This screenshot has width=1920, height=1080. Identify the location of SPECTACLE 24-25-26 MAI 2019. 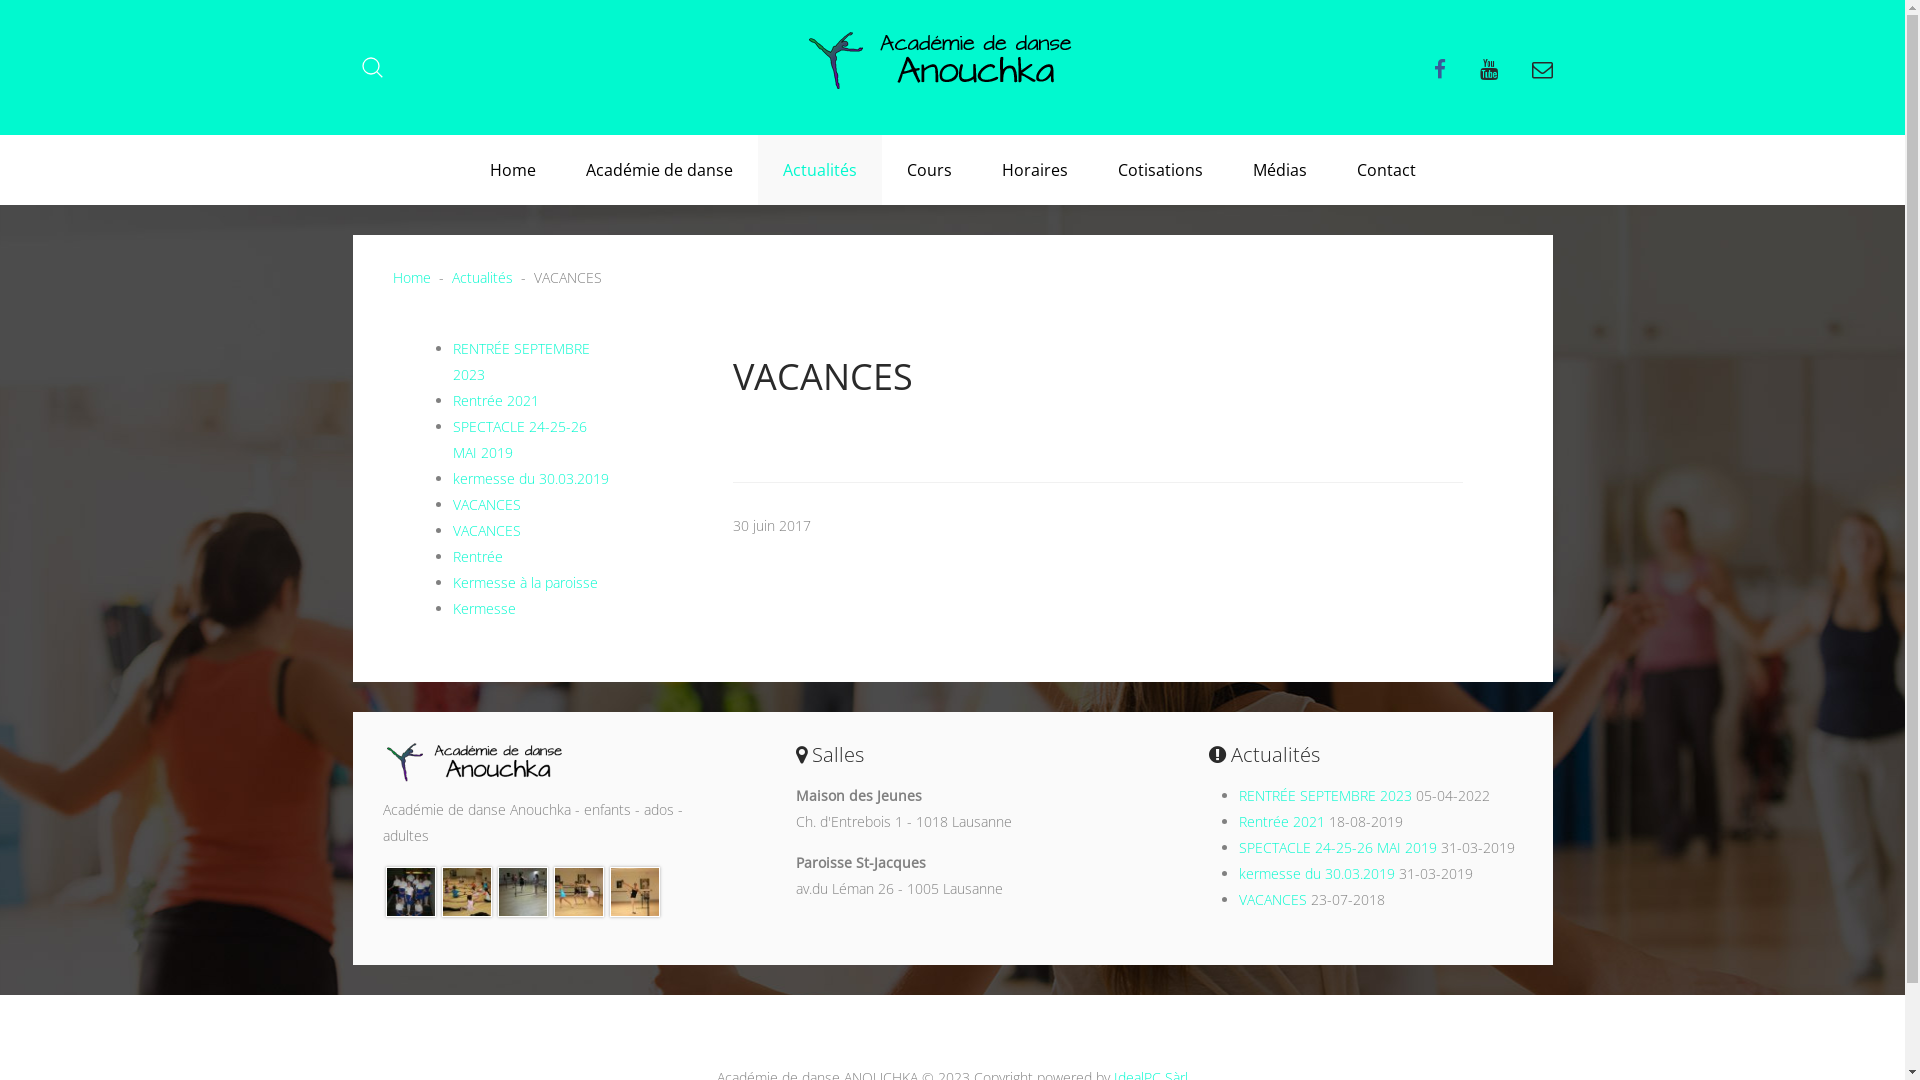
(519, 440).